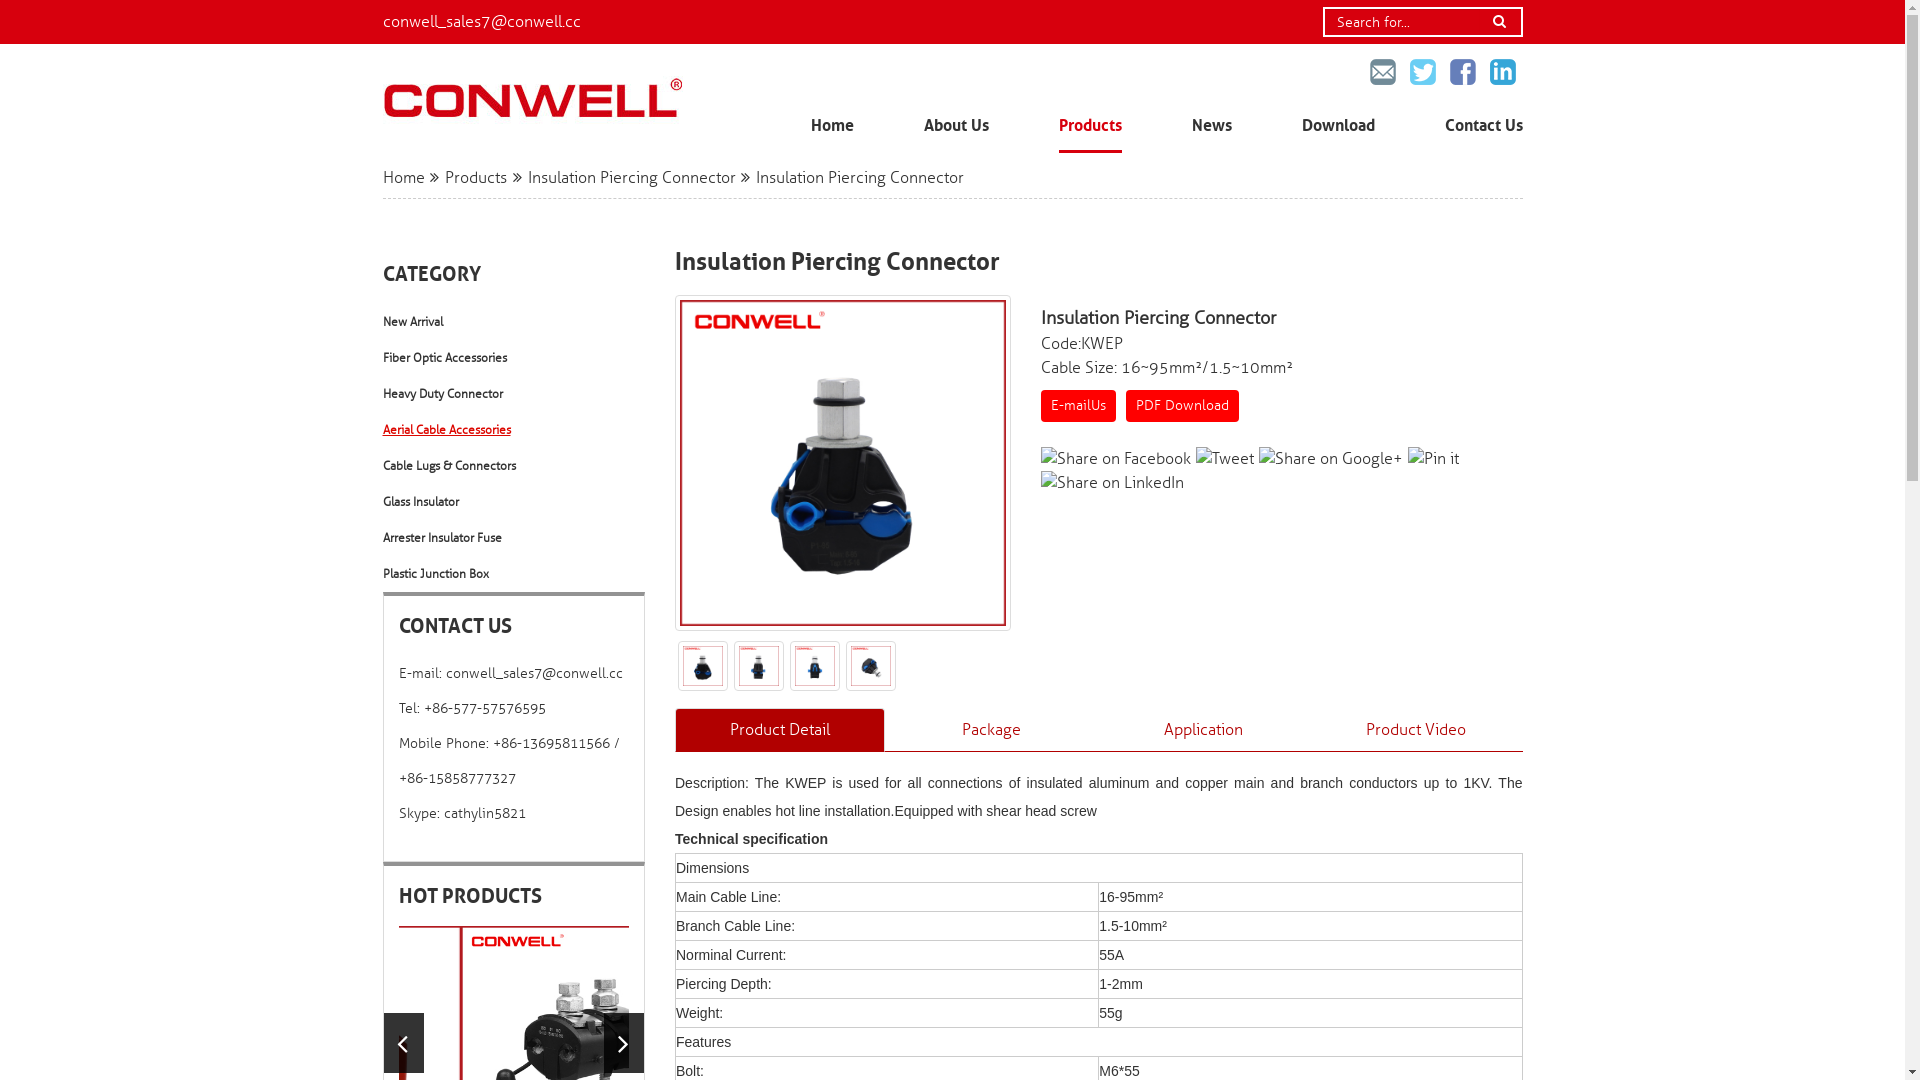  I want to click on conwell_sales7@conwell.cc, so click(481, 22).